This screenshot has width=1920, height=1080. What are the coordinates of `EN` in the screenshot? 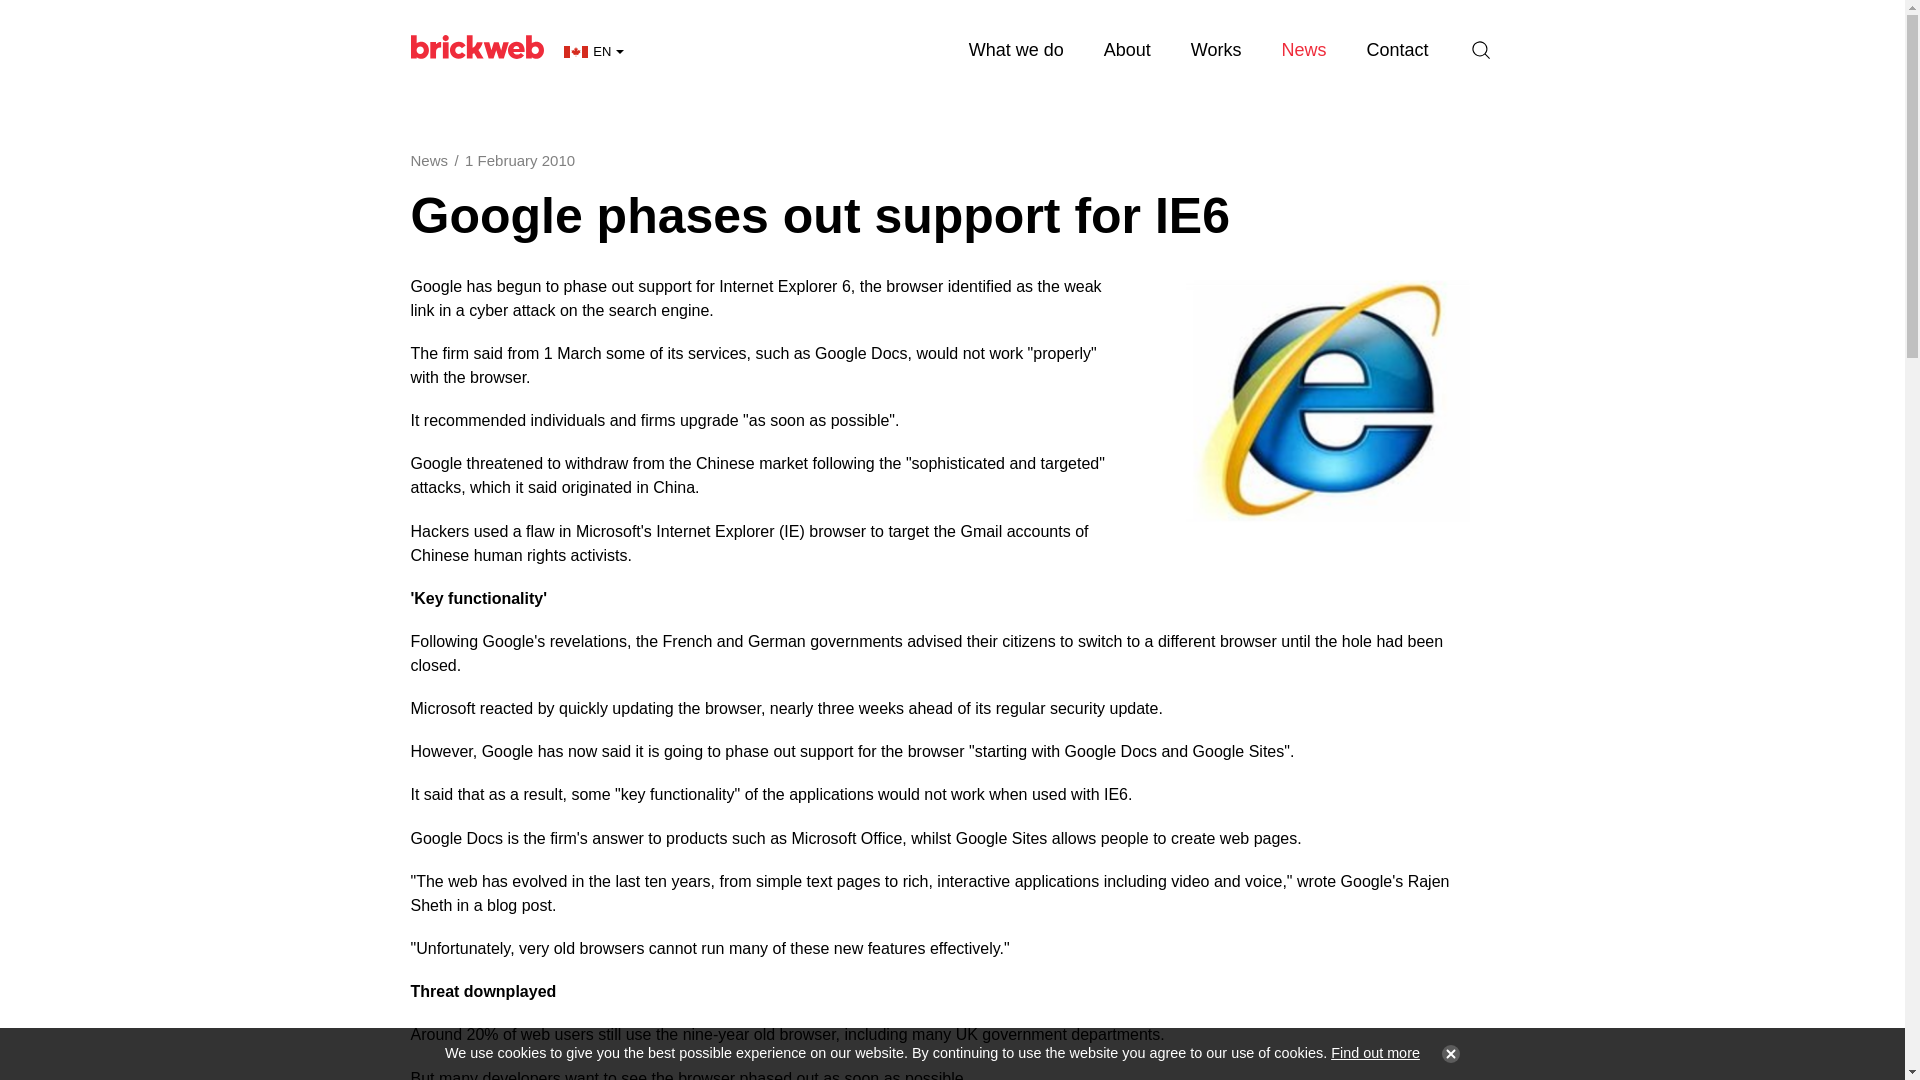 It's located at (594, 52).